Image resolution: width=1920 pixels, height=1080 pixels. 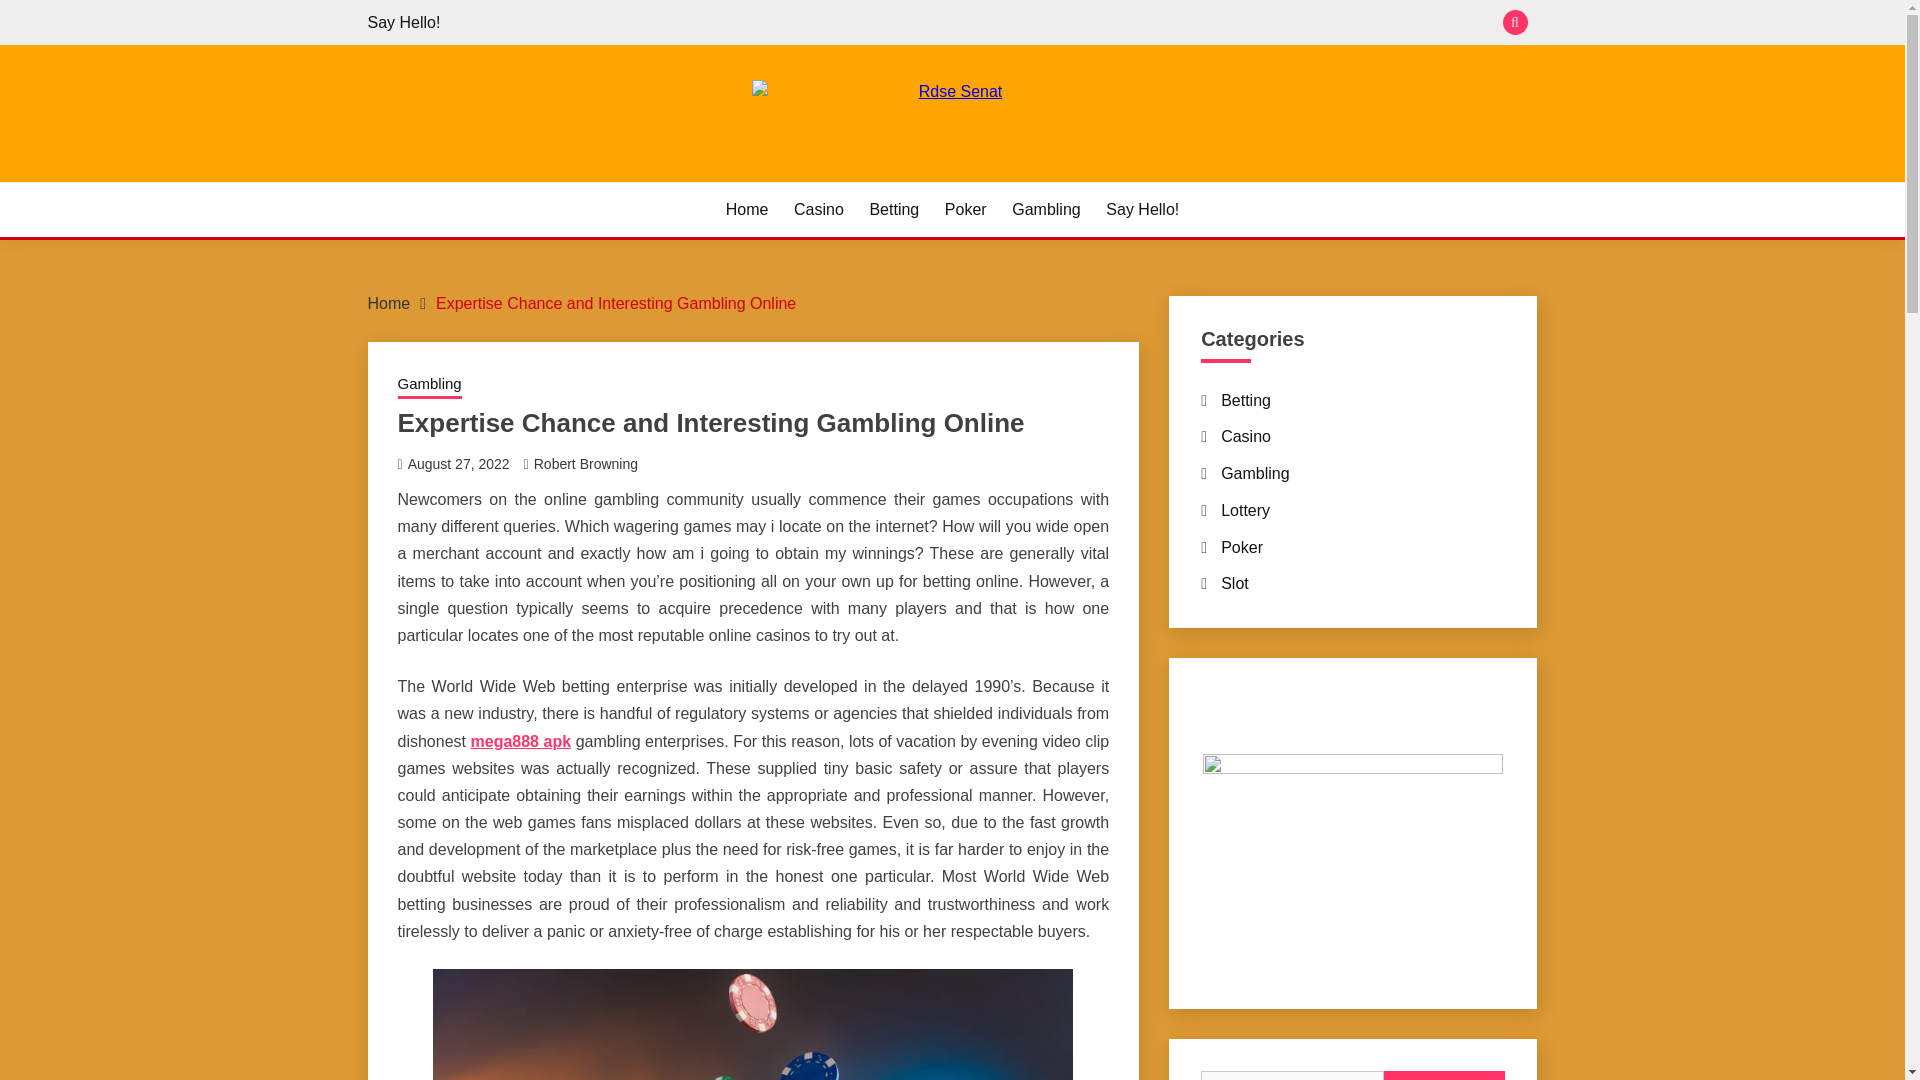 What do you see at coordinates (521, 740) in the screenshot?
I see `mega888 apk` at bounding box center [521, 740].